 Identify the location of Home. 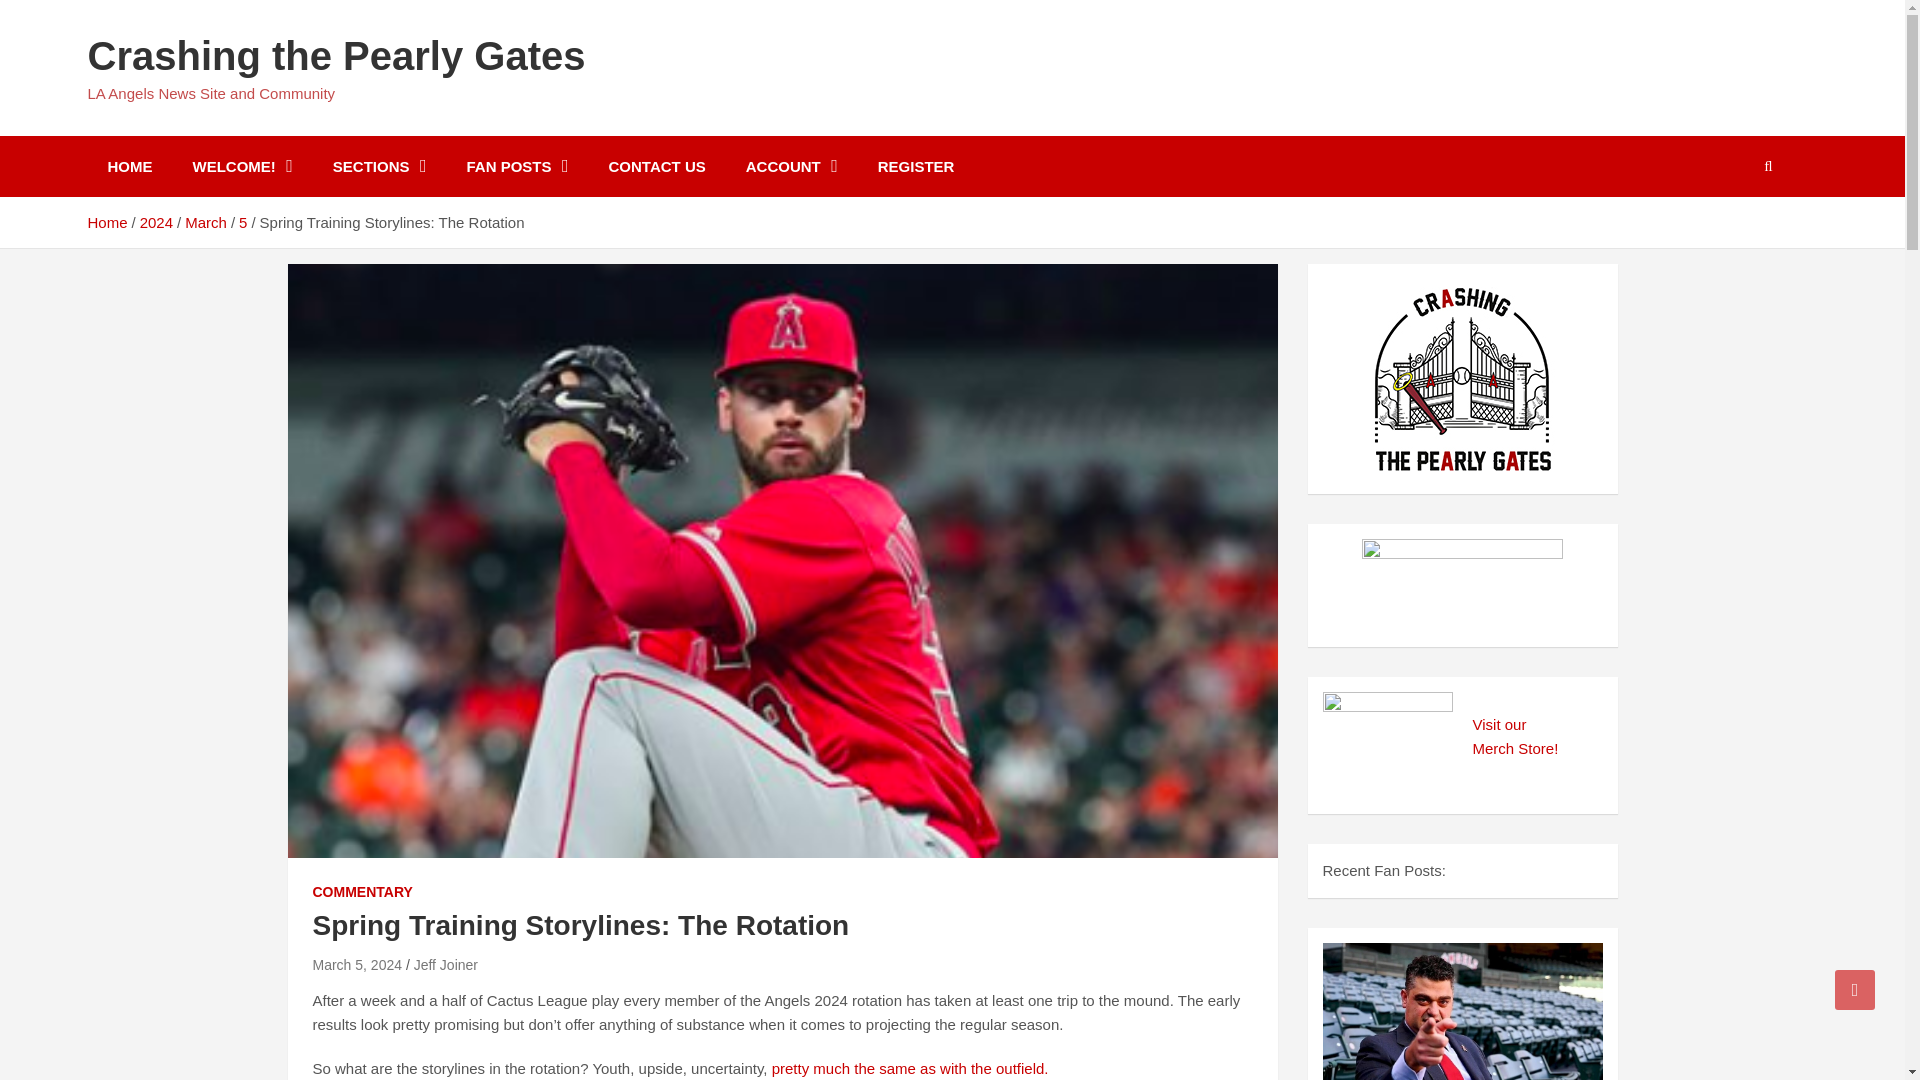
(108, 222).